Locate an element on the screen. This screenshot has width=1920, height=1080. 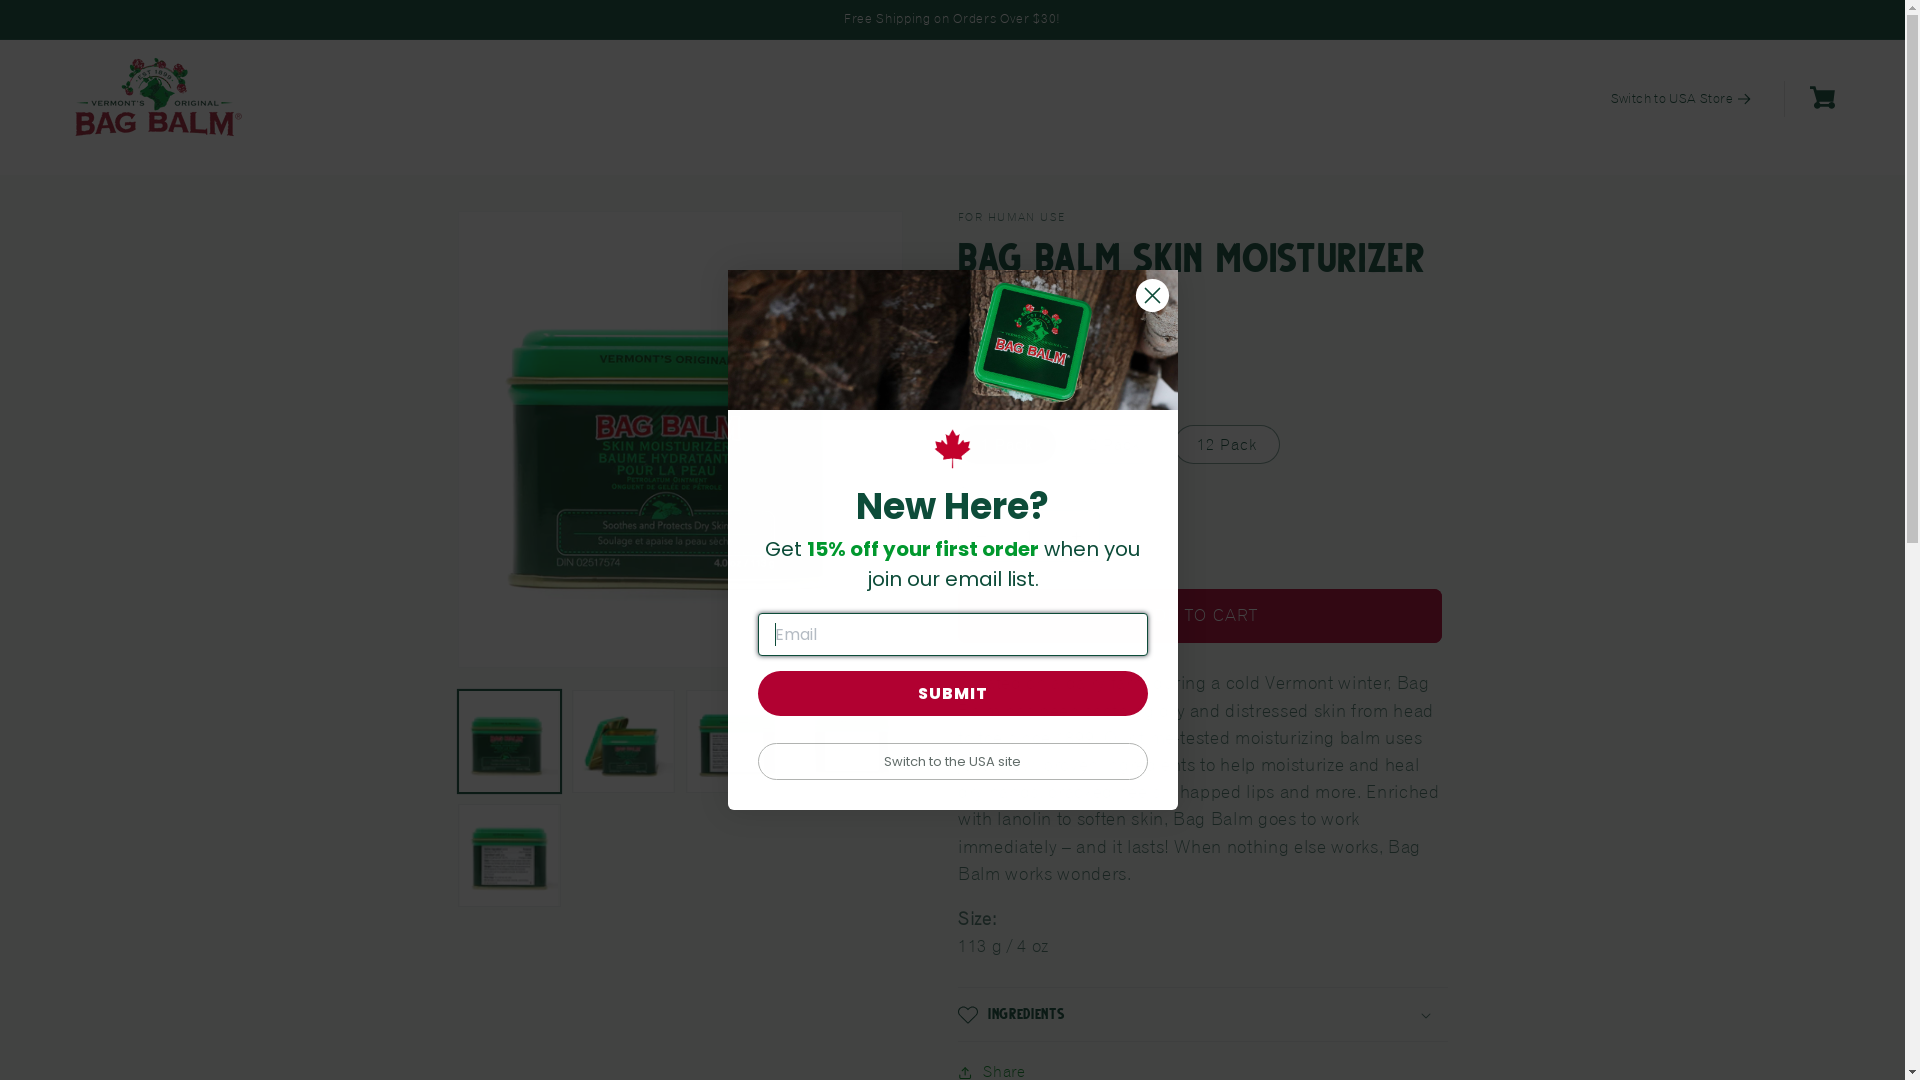
Increase quantity for Bag Balm Skin Moisturizer is located at coordinates (1076, 536).